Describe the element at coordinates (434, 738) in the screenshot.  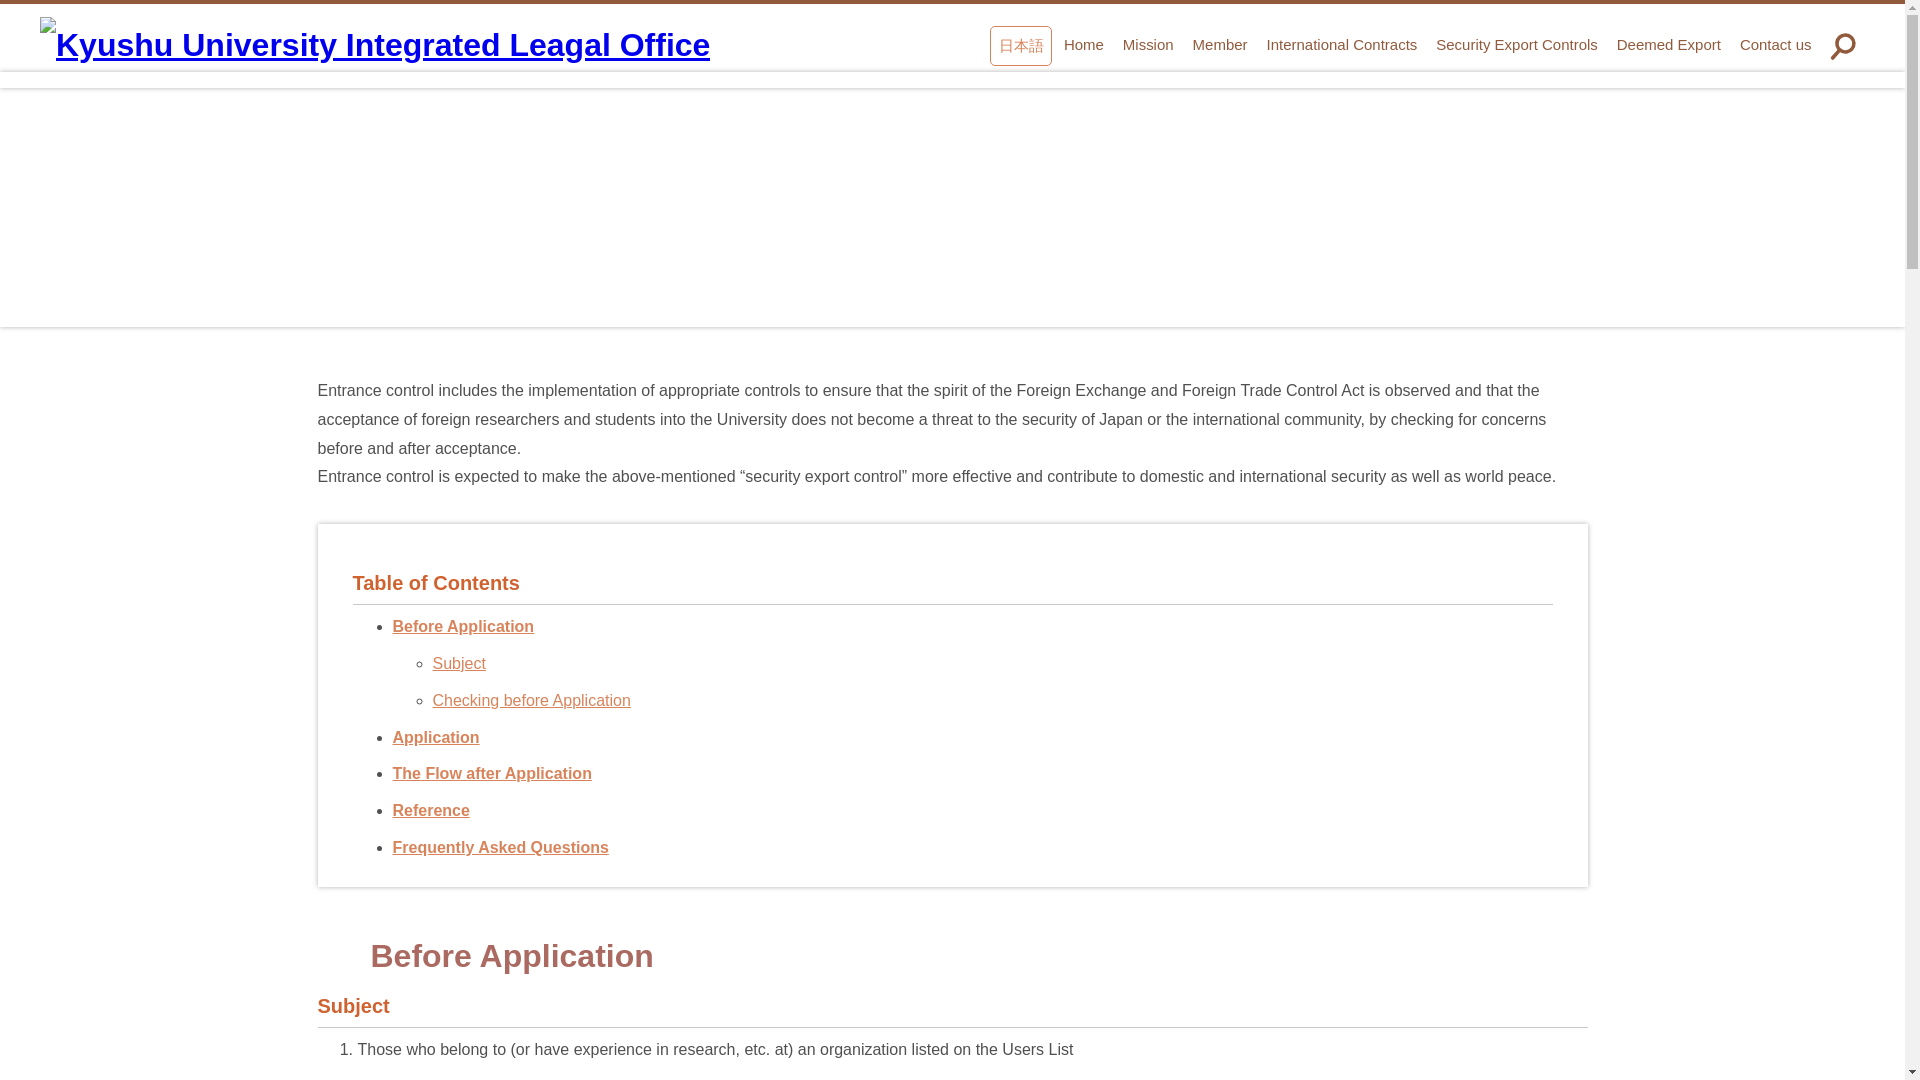
I see `Application` at that location.